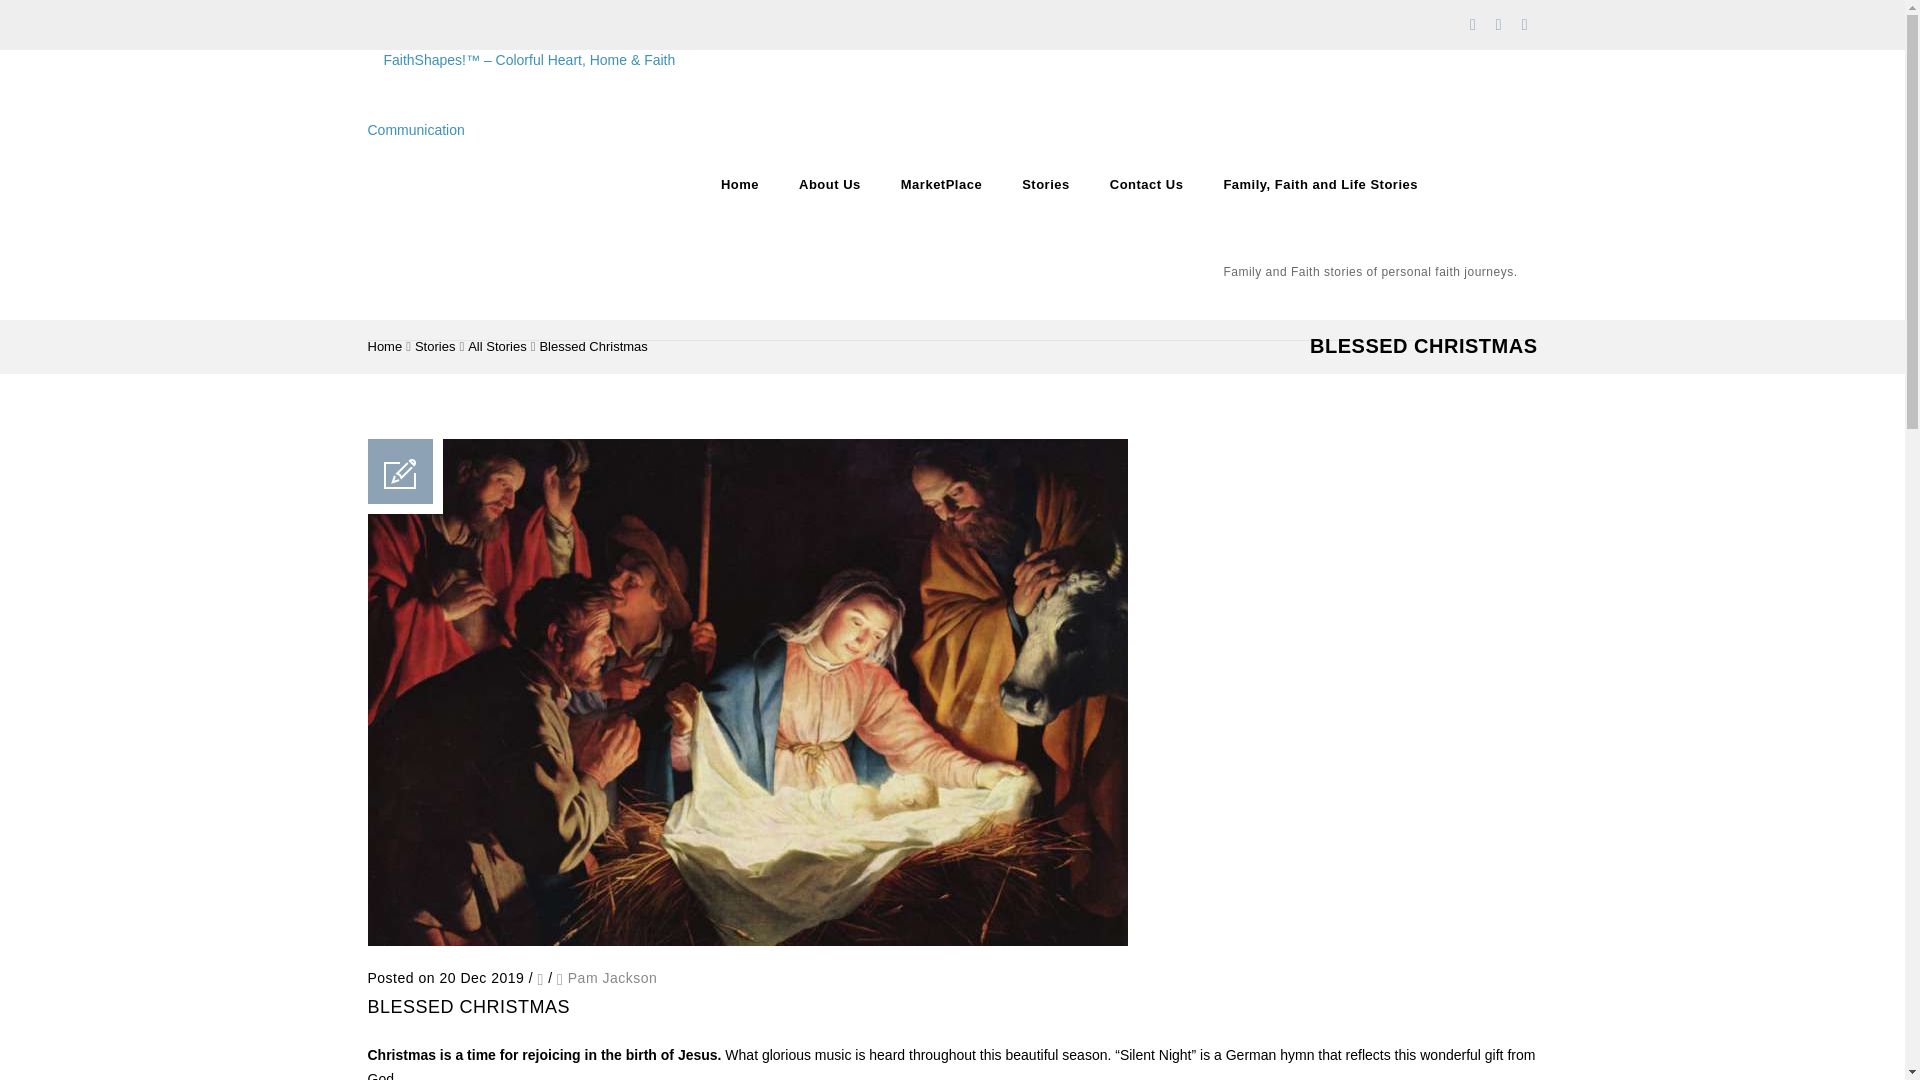 Image resolution: width=1920 pixels, height=1080 pixels. I want to click on Contact Us, so click(1146, 185).